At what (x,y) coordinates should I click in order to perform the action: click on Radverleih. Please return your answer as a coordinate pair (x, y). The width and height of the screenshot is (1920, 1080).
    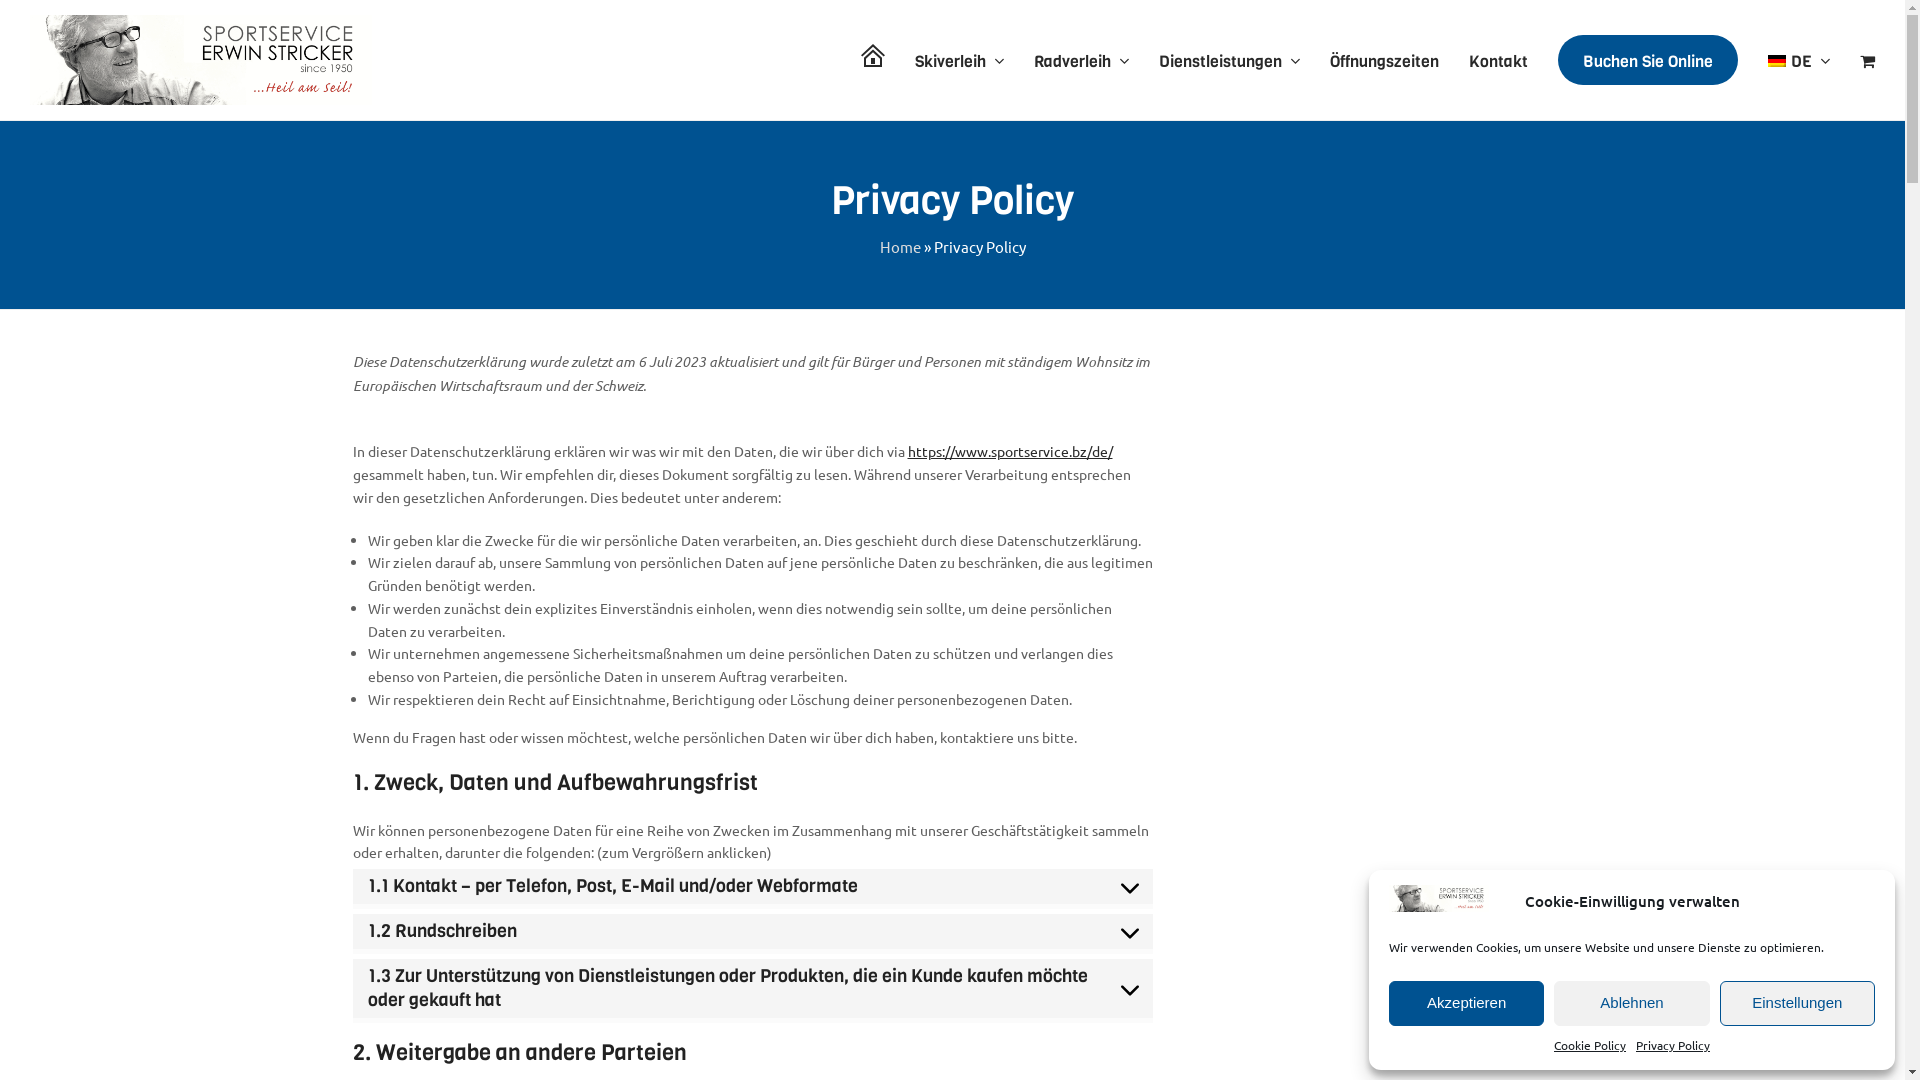
    Looking at the image, I should click on (1082, 60).